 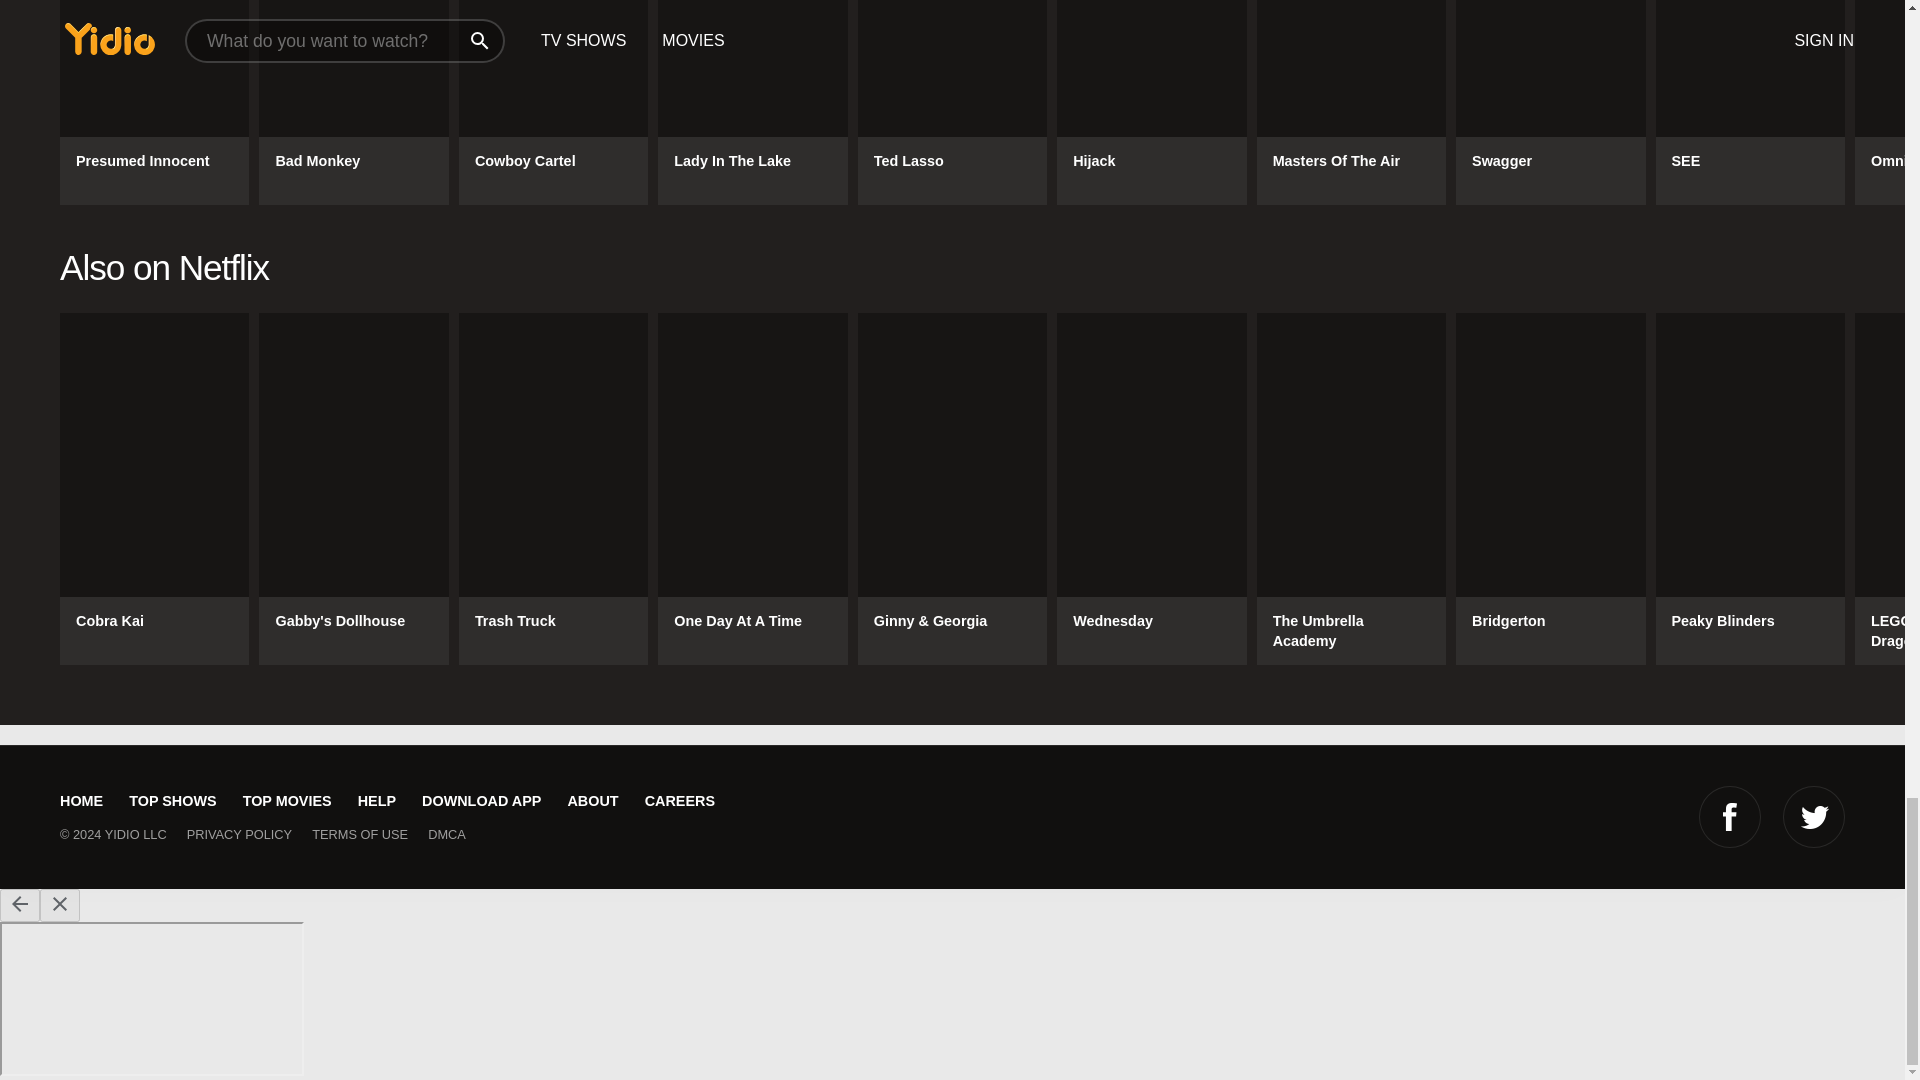 I want to click on Cowboy Cartel, so click(x=553, y=102).